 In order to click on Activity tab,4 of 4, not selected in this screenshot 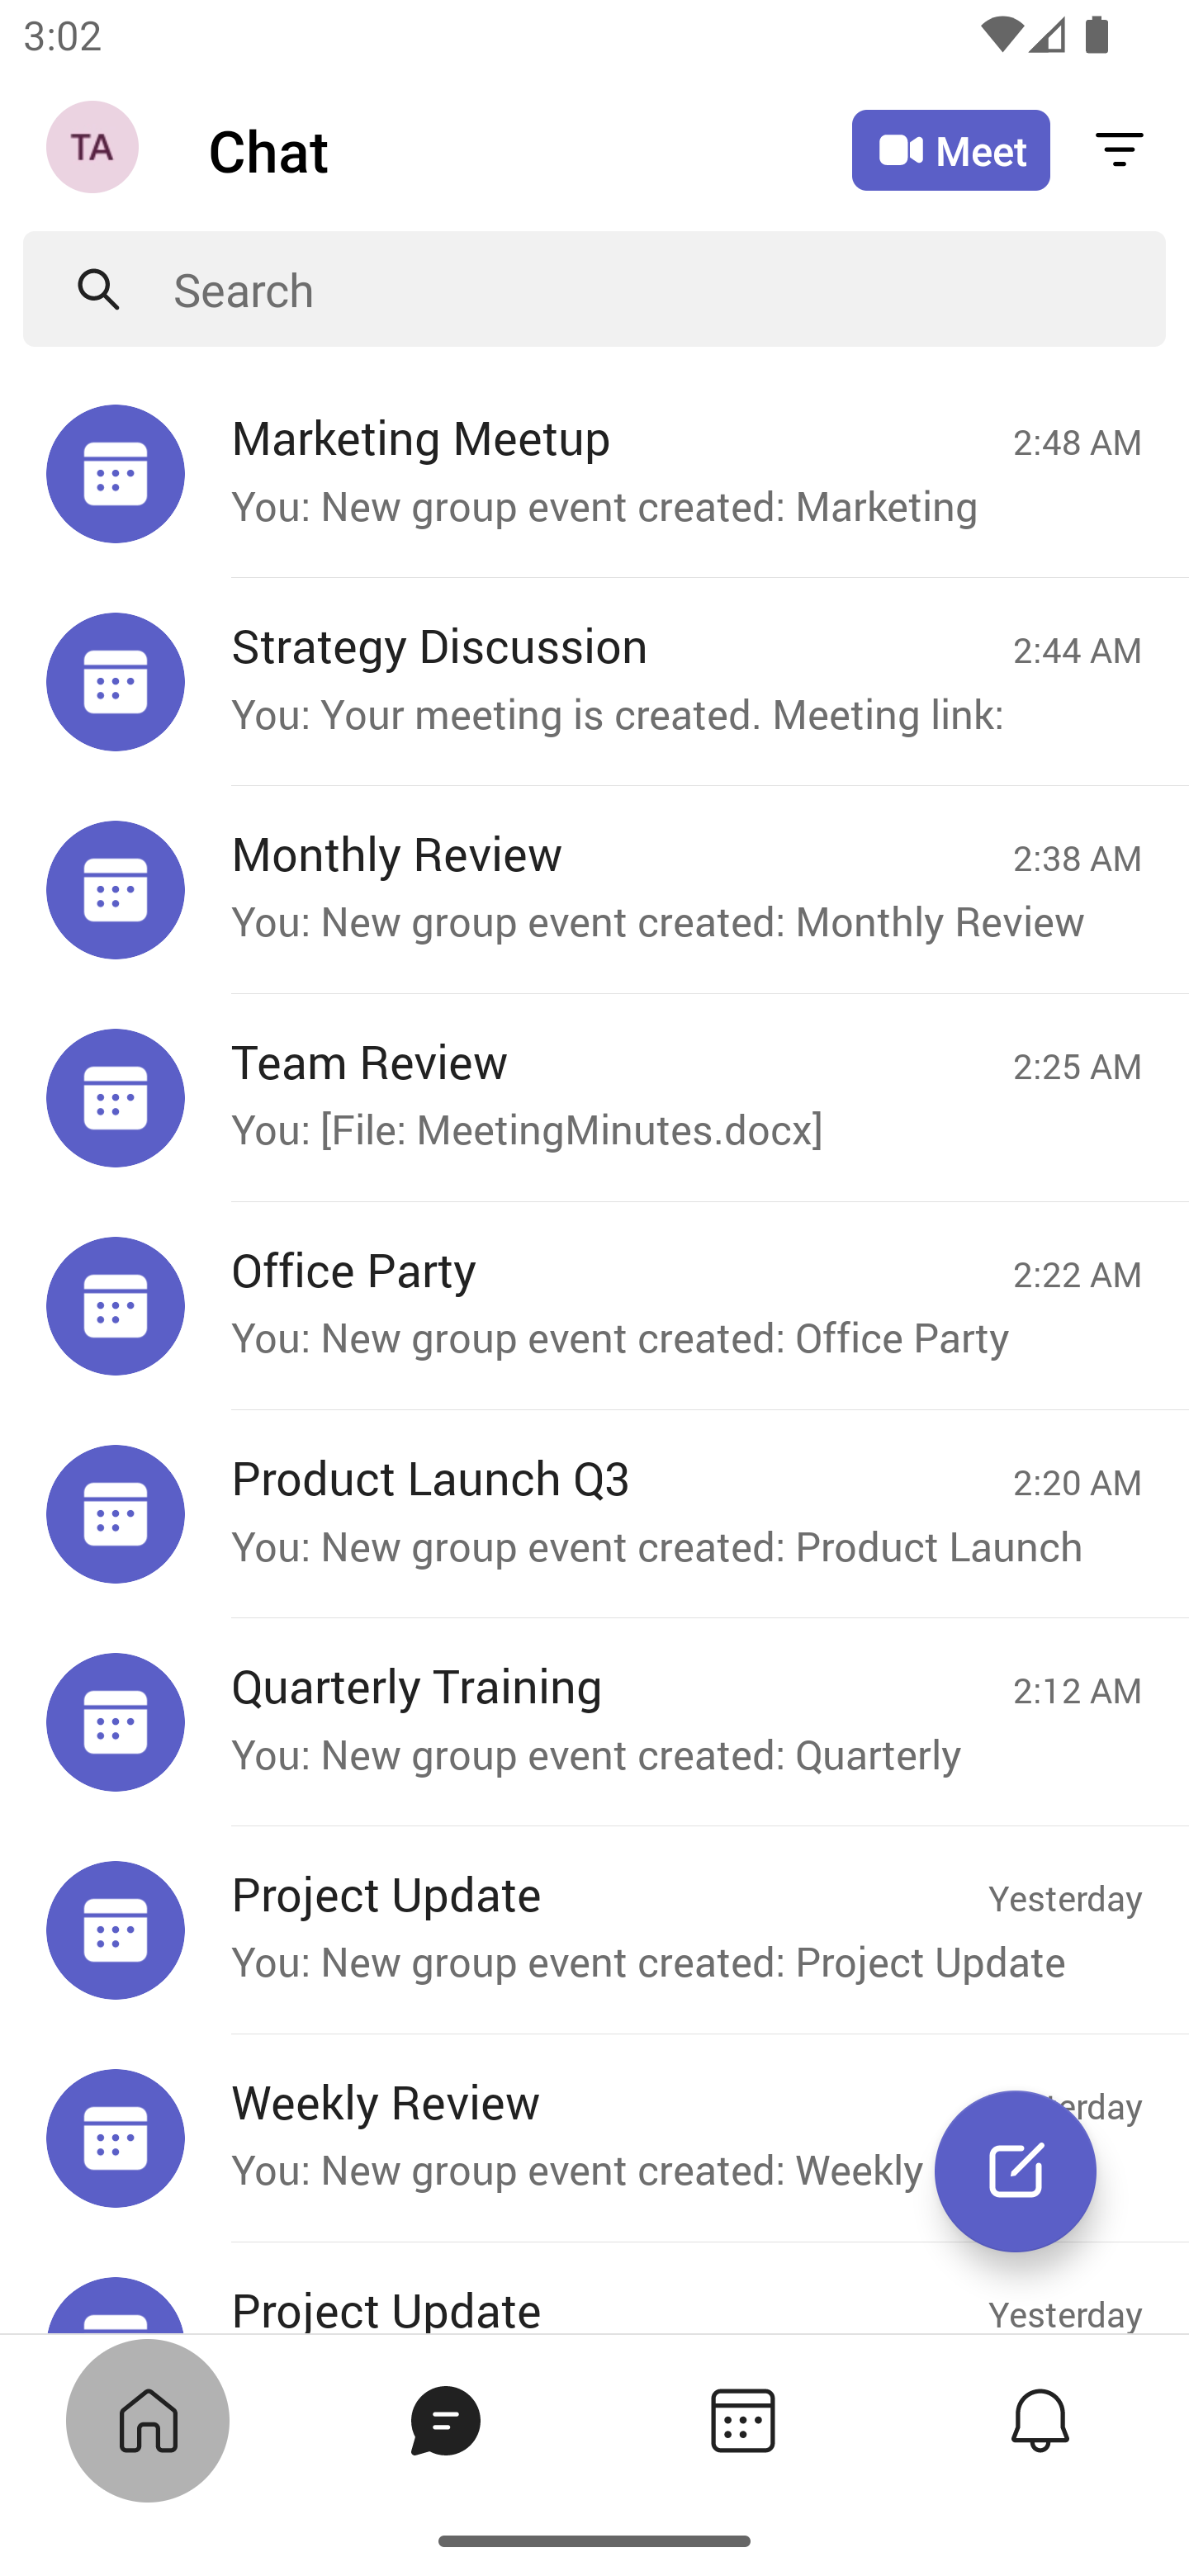, I will do `click(1040, 2419)`.